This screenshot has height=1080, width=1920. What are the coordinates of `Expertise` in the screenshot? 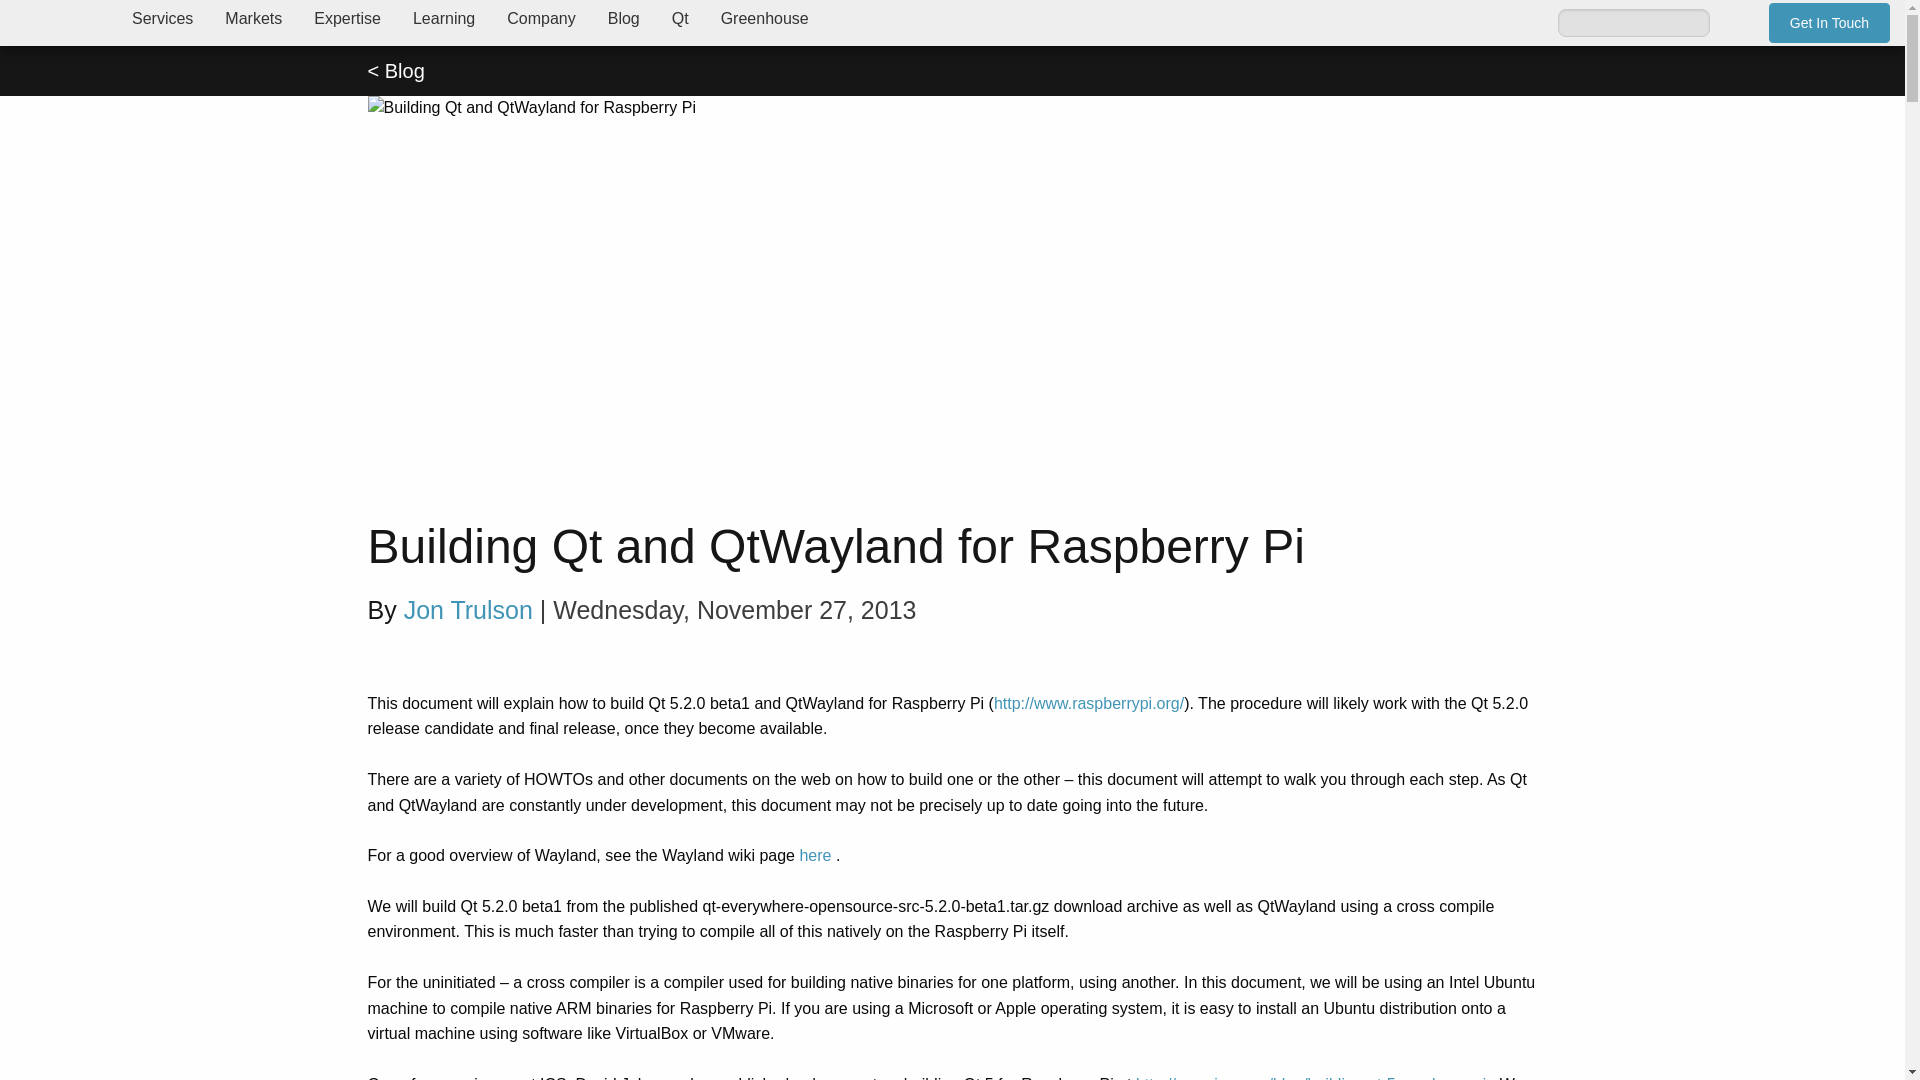 It's located at (347, 18).